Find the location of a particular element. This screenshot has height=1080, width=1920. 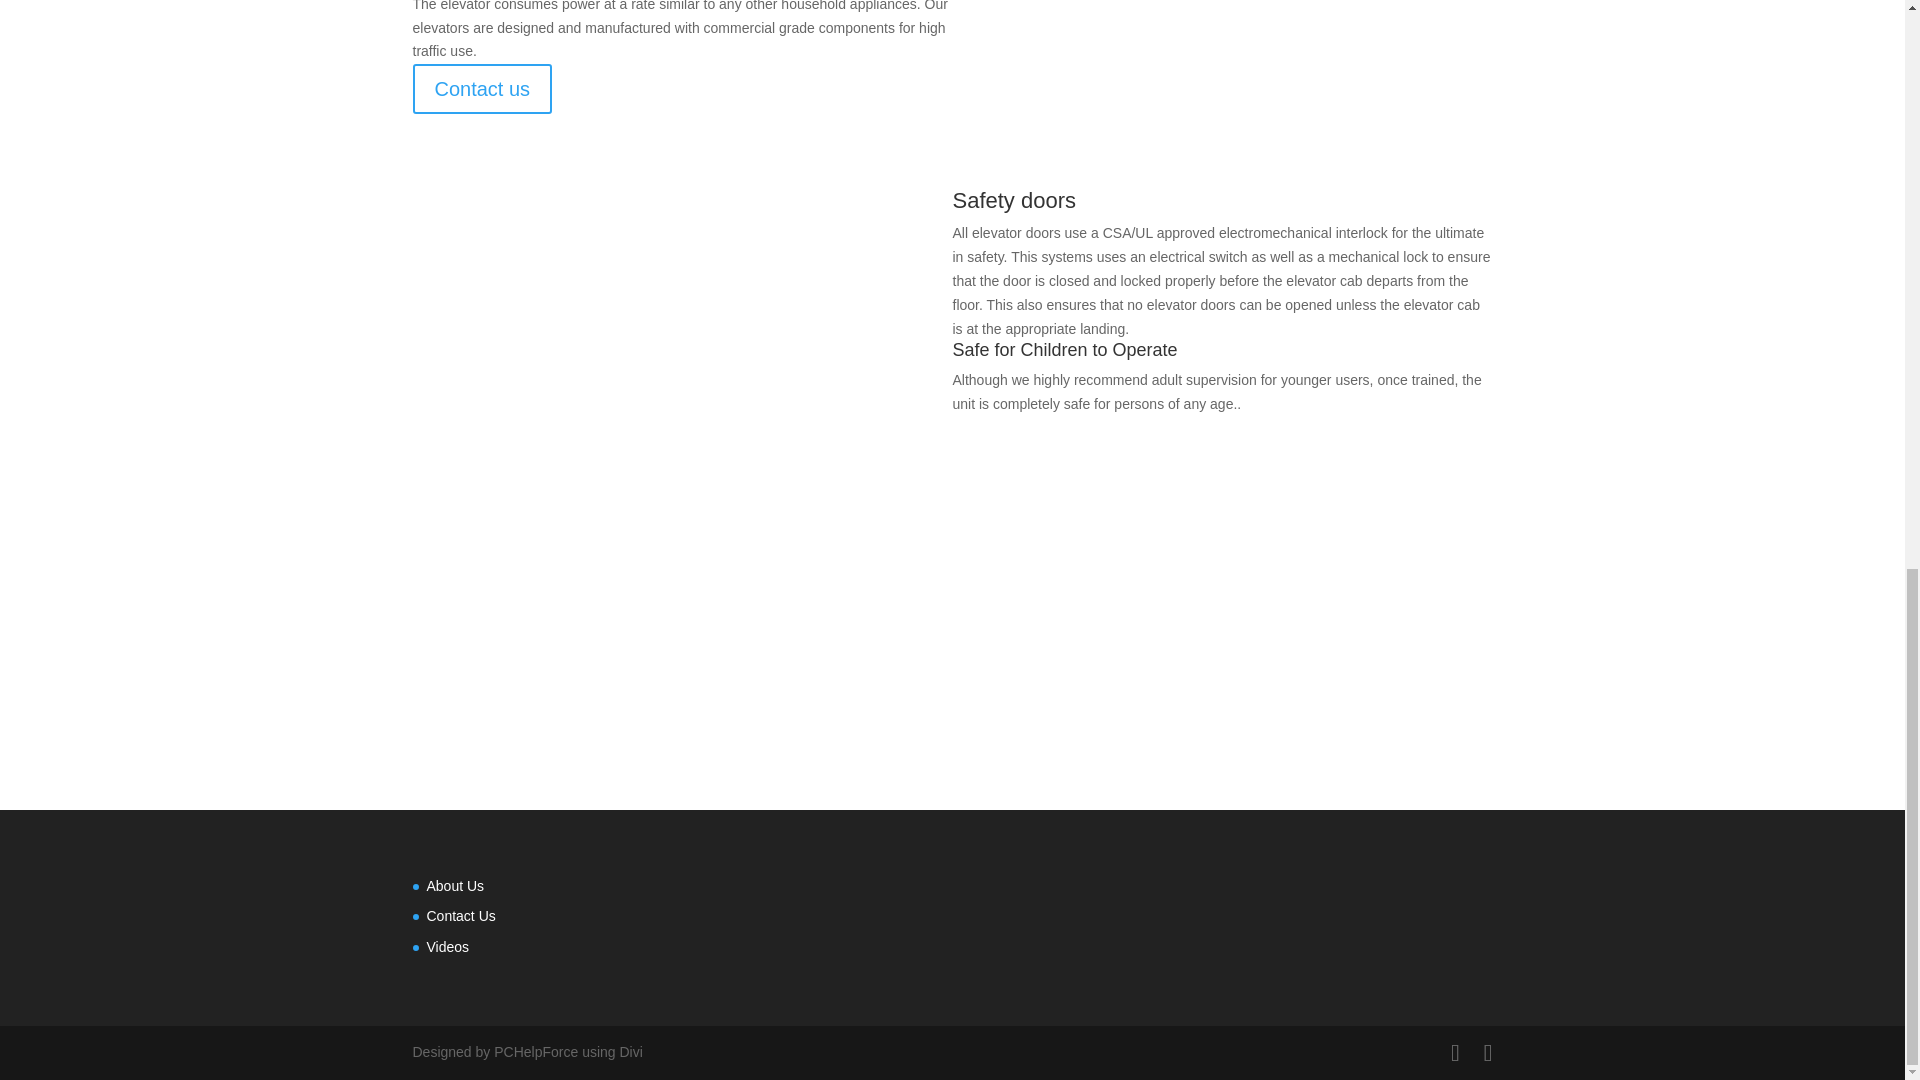

About Us is located at coordinates (454, 886).